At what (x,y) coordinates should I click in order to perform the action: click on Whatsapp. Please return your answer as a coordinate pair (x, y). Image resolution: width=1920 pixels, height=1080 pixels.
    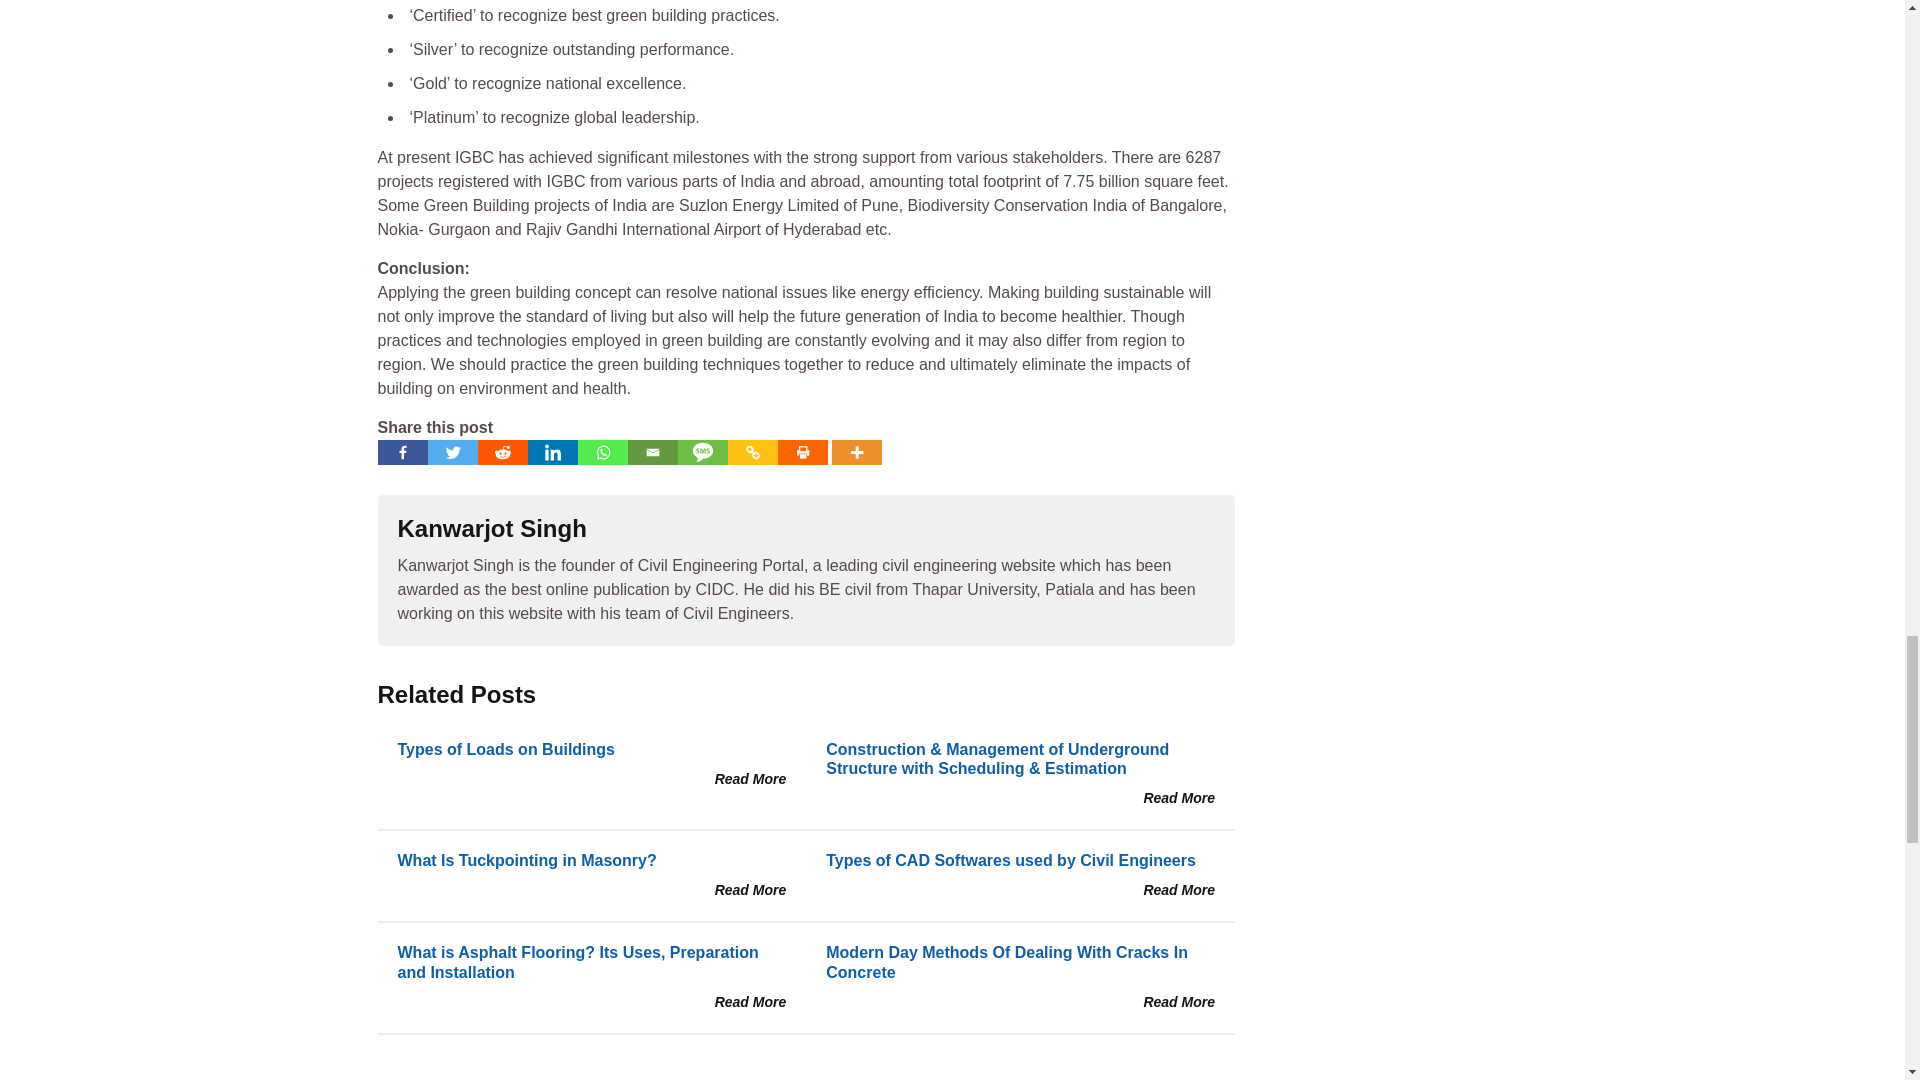
    Looking at the image, I should click on (602, 452).